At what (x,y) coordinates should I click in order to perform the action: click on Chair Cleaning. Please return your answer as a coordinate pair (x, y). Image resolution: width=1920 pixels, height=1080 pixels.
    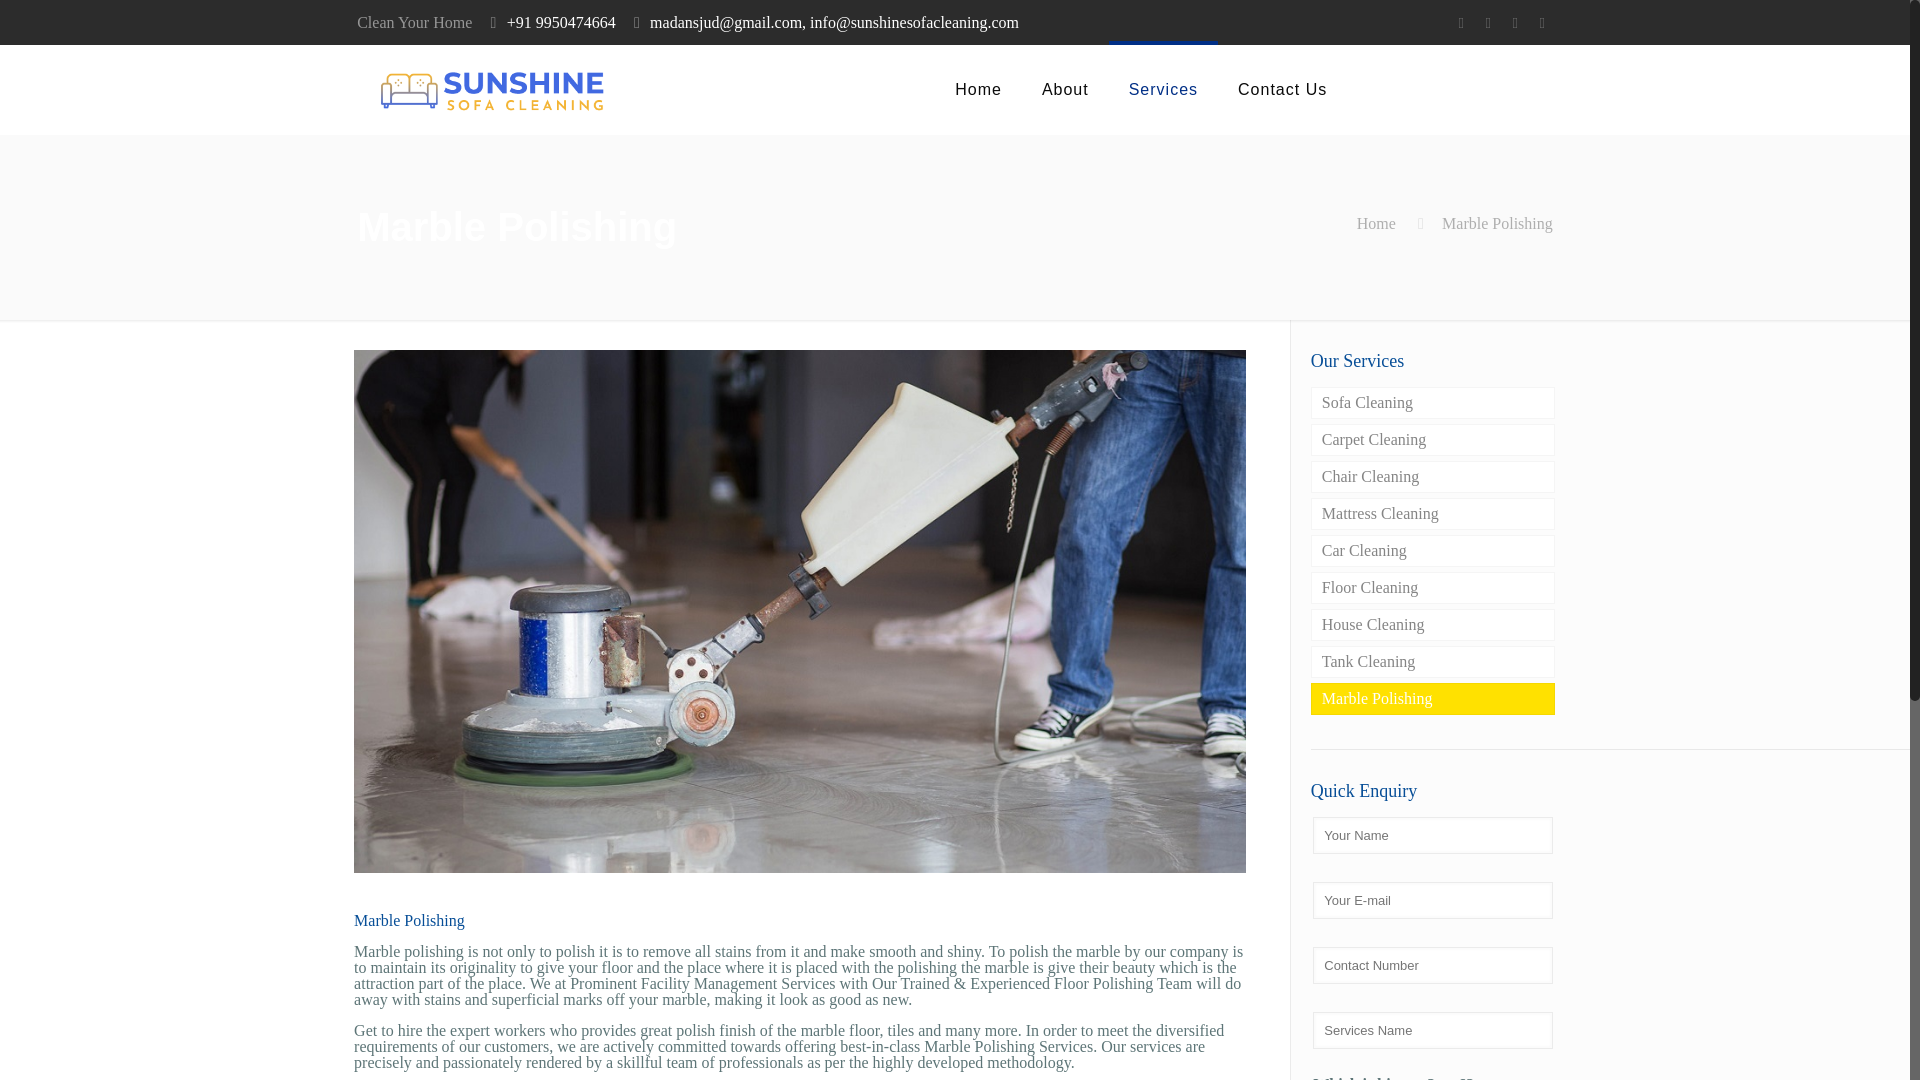
    Looking at the image, I should click on (1433, 476).